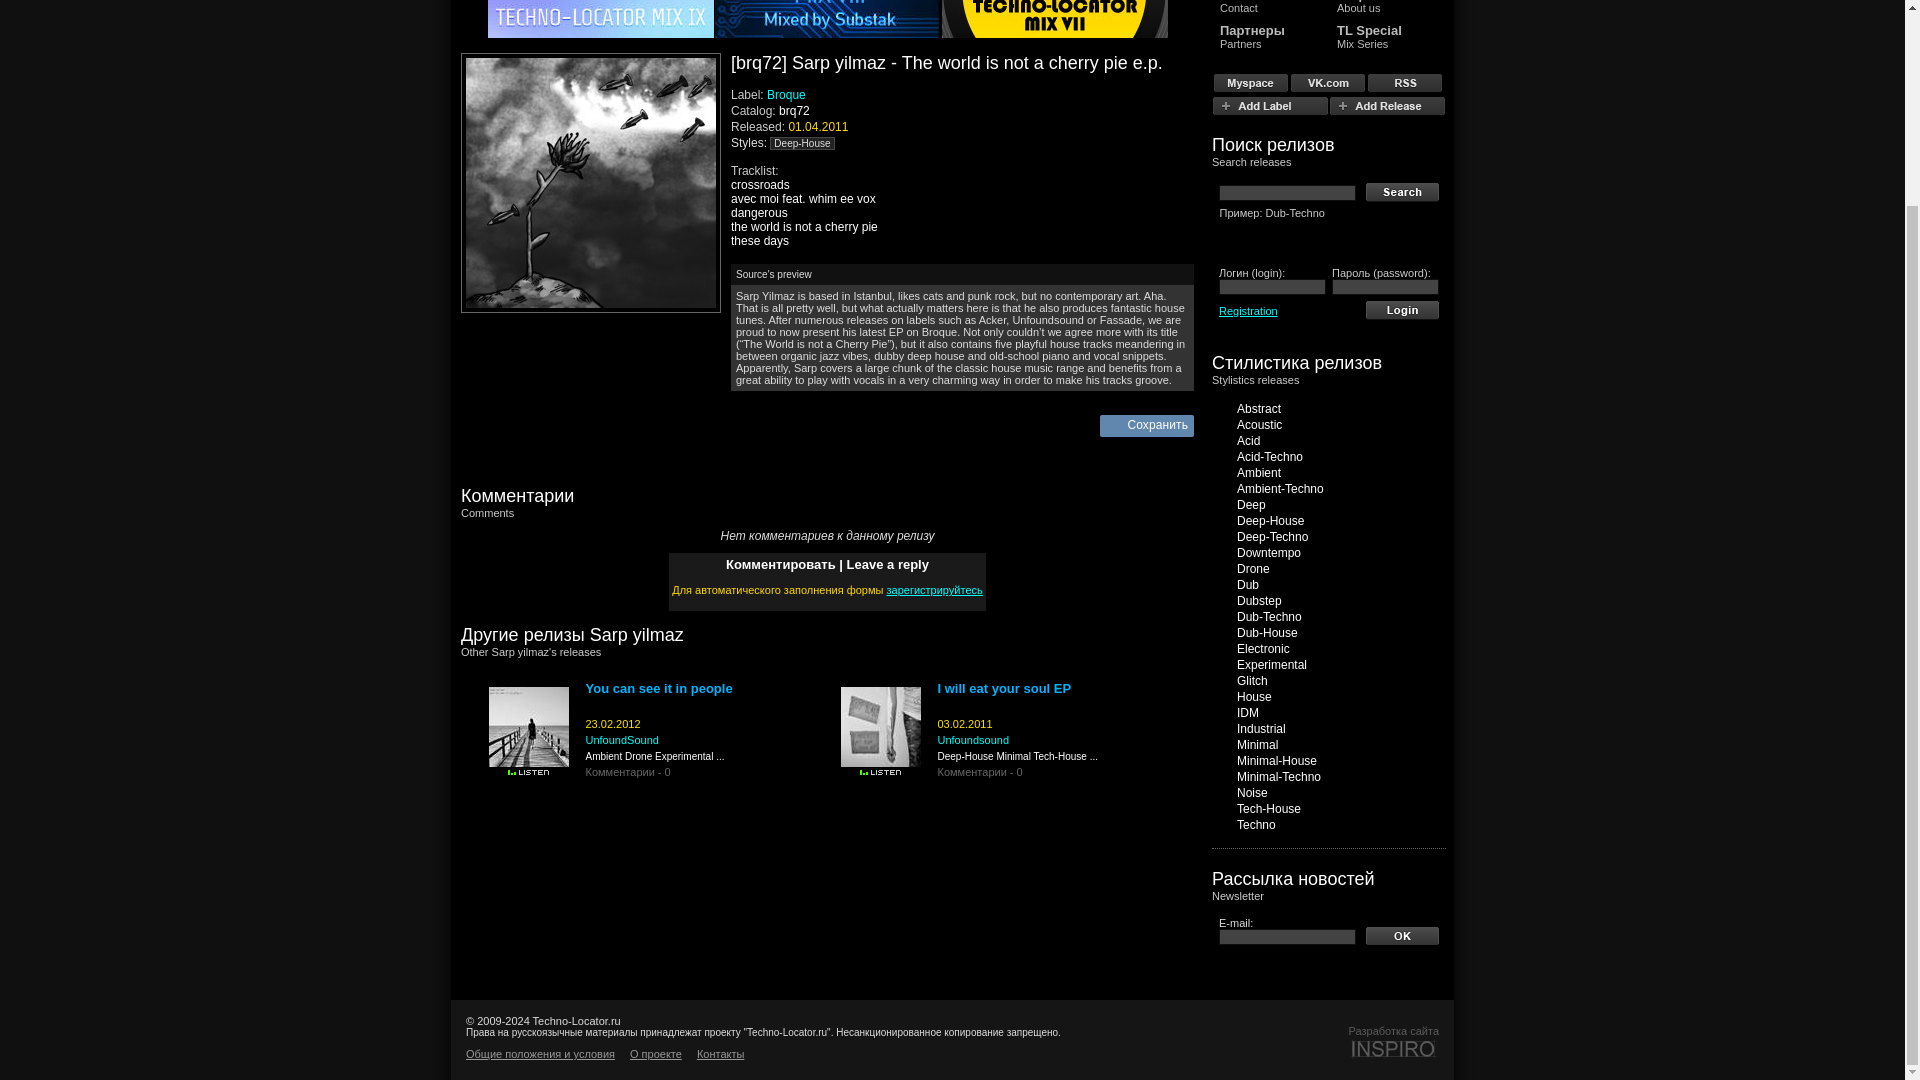 The height and width of the screenshot is (1080, 1920). Describe the element at coordinates (659, 688) in the screenshot. I see `You can see it in people` at that location.